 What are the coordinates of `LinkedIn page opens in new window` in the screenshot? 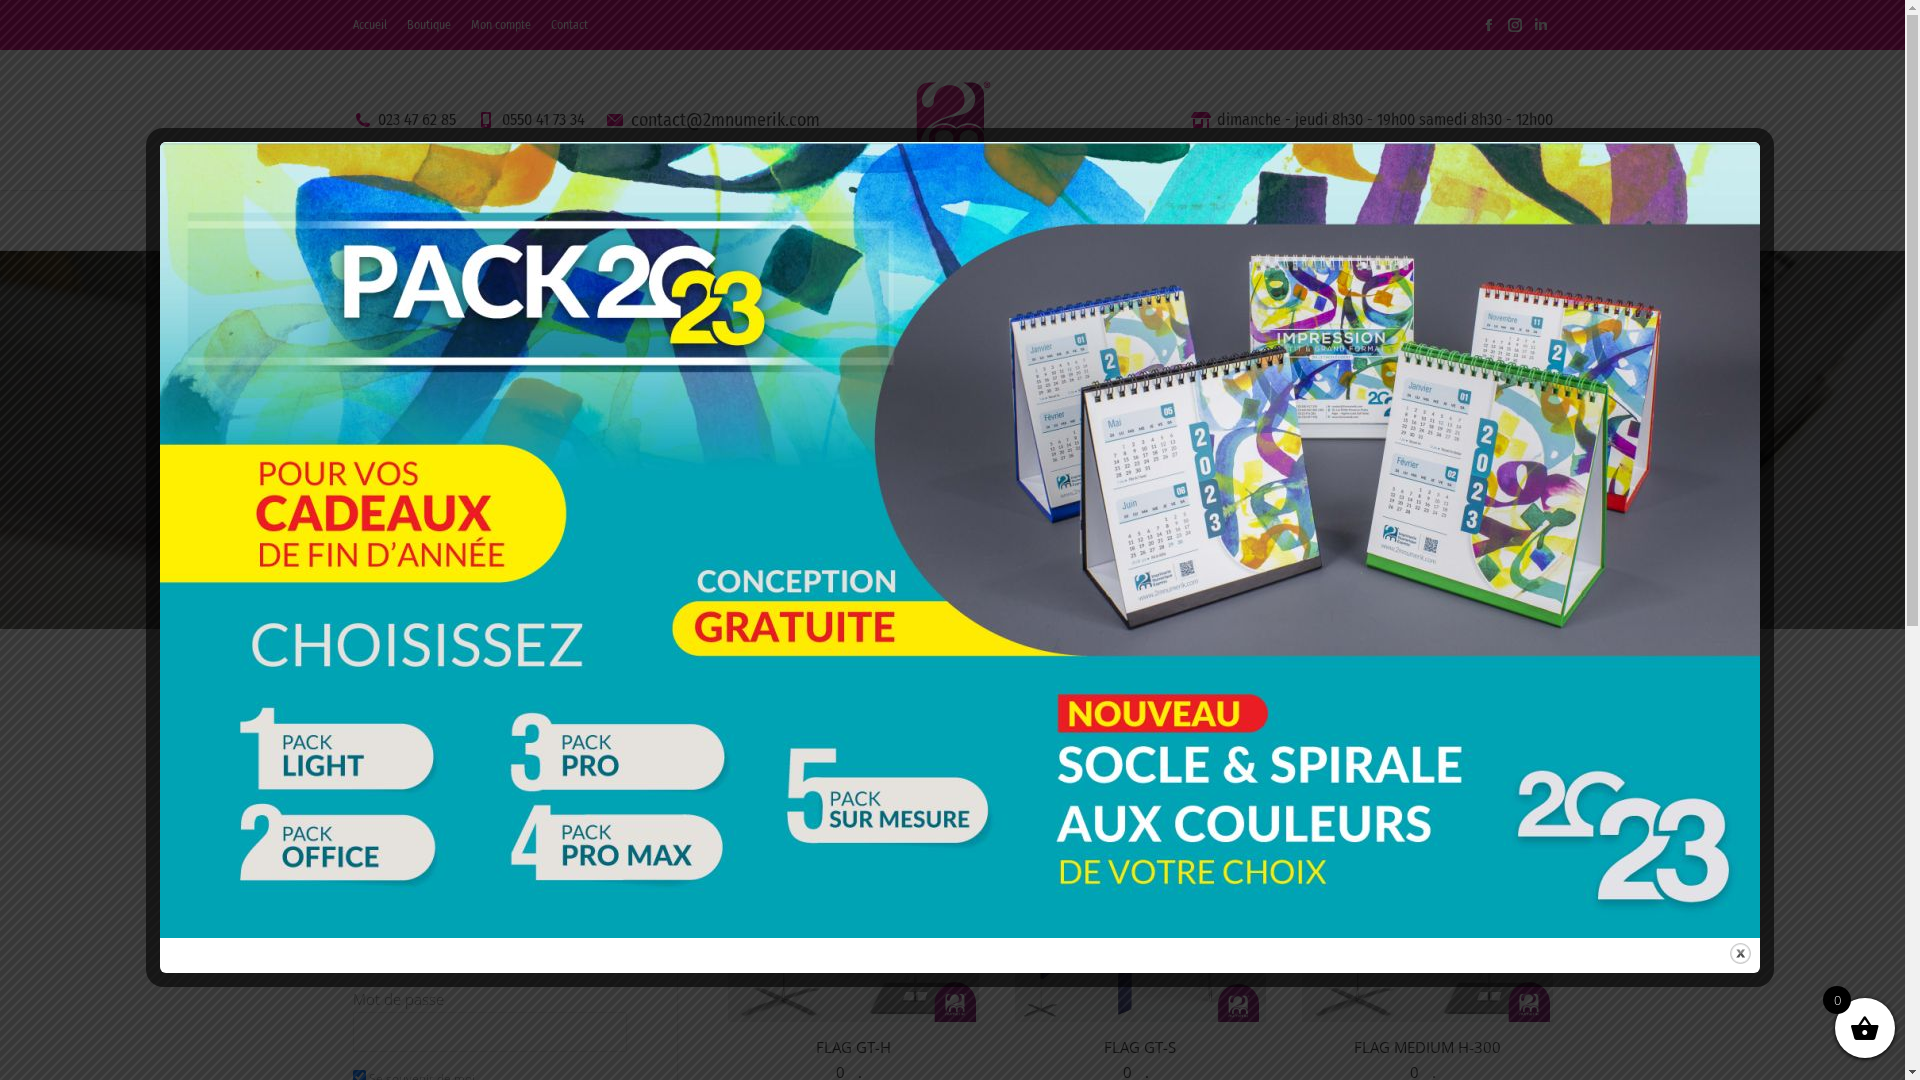 It's located at (1540, 25).